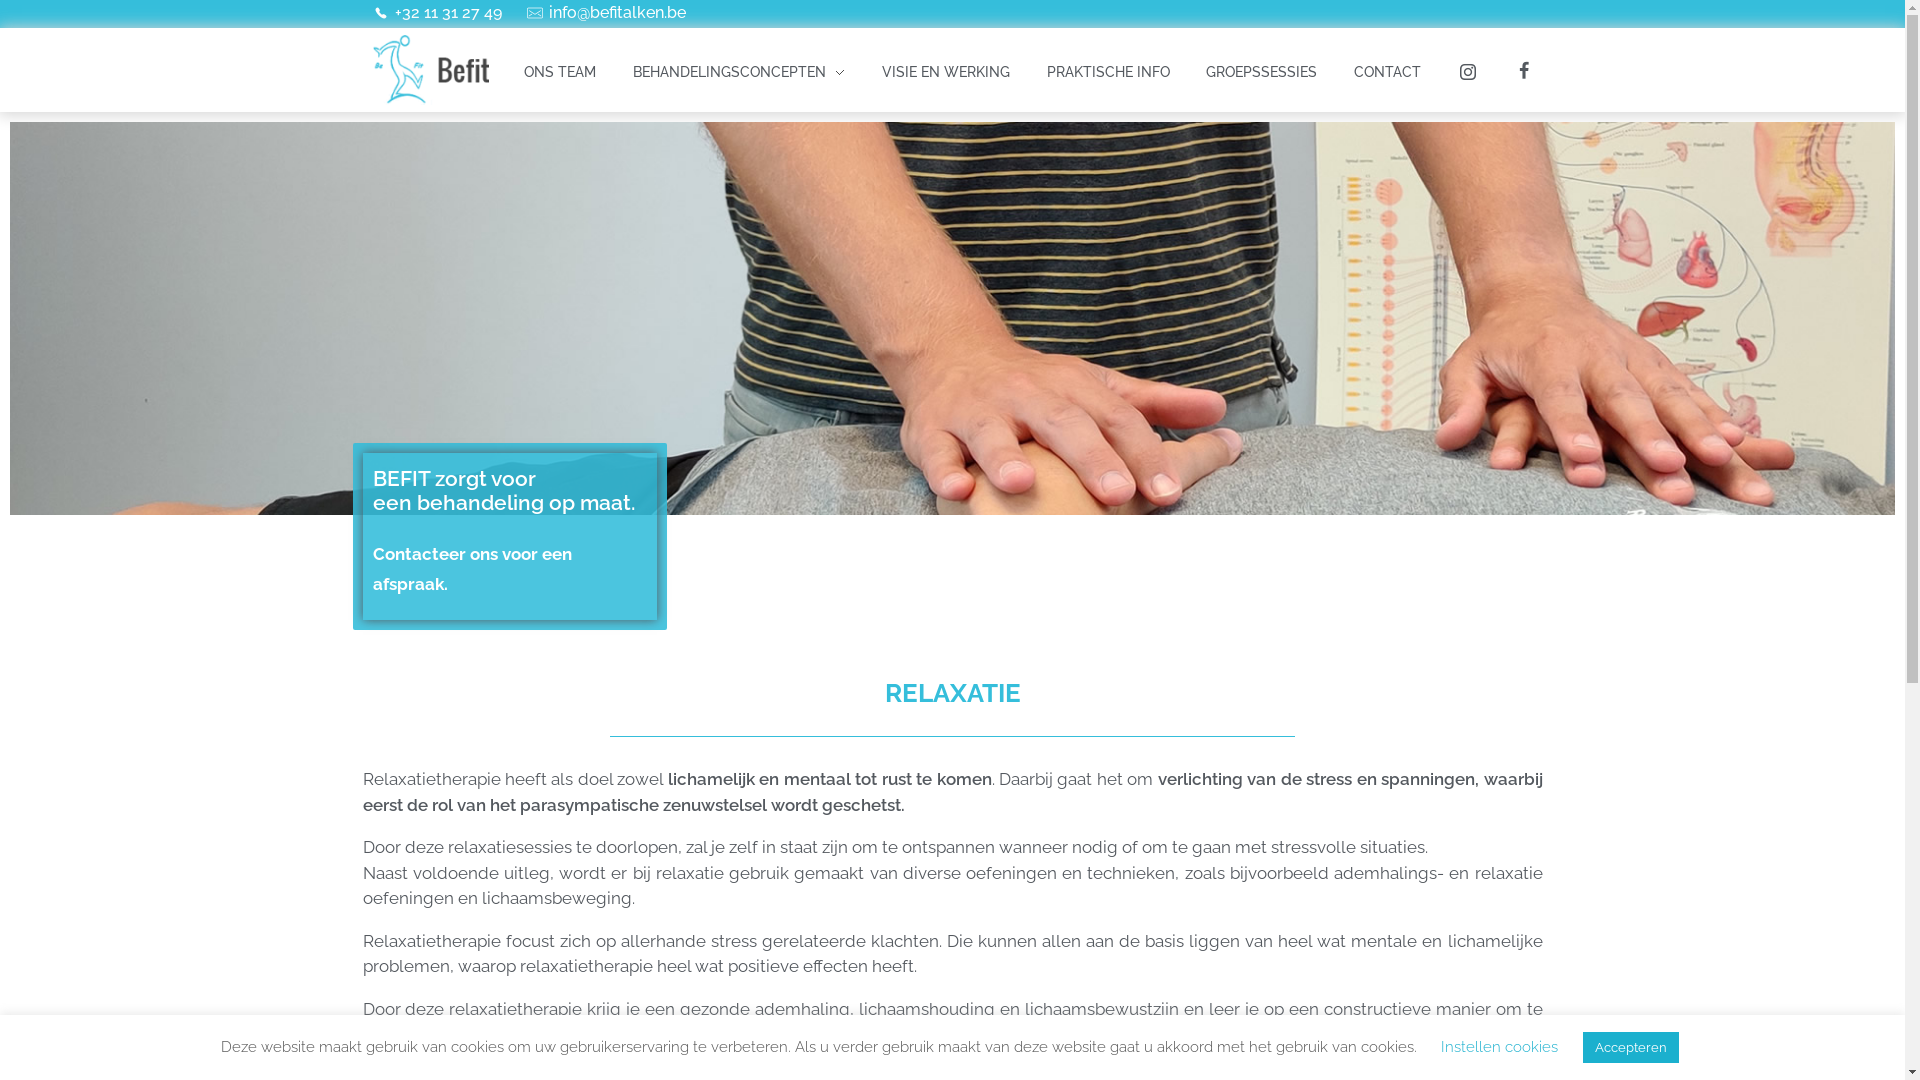  Describe the element at coordinates (509, 491) in the screenshot. I see `BEFIT zorgt voor
een behandeling op maat.` at that location.